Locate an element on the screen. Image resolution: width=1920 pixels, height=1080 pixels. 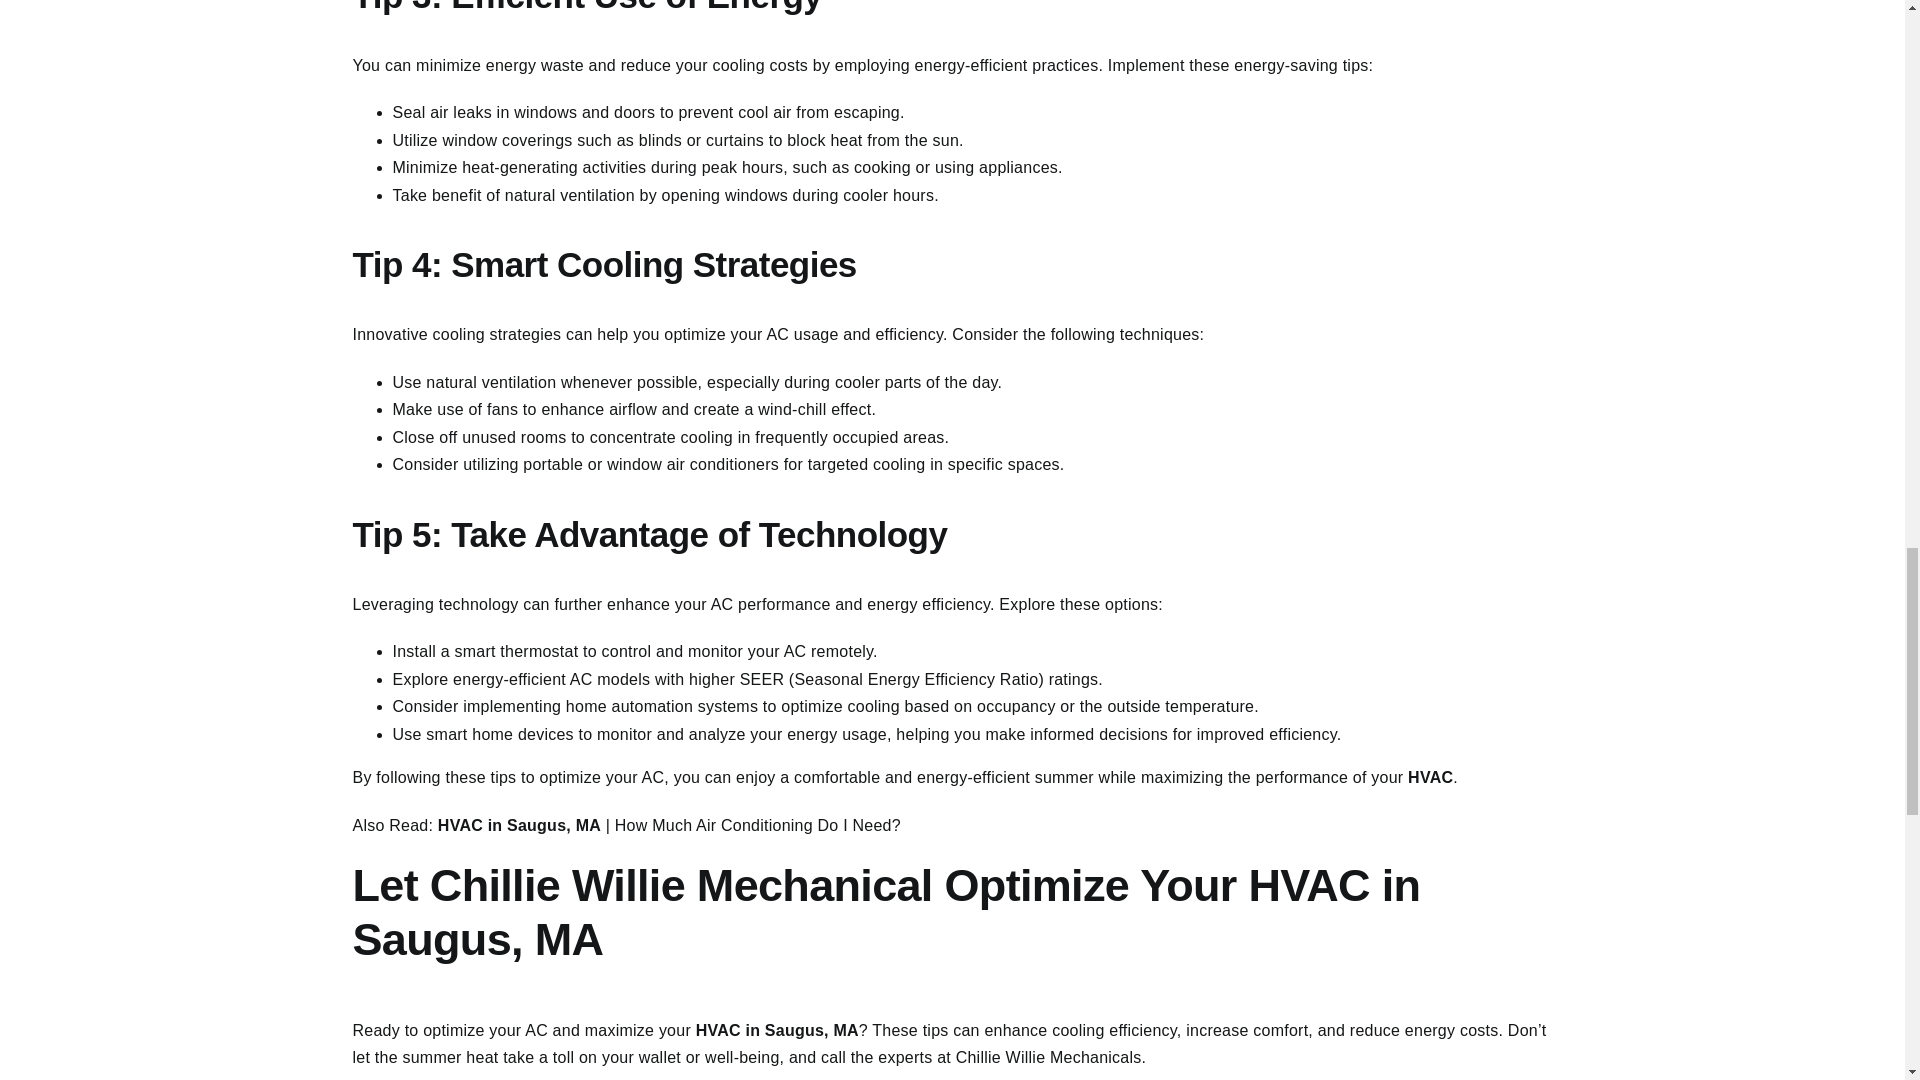
Chillie Willie Mechanicals is located at coordinates (1049, 1056).